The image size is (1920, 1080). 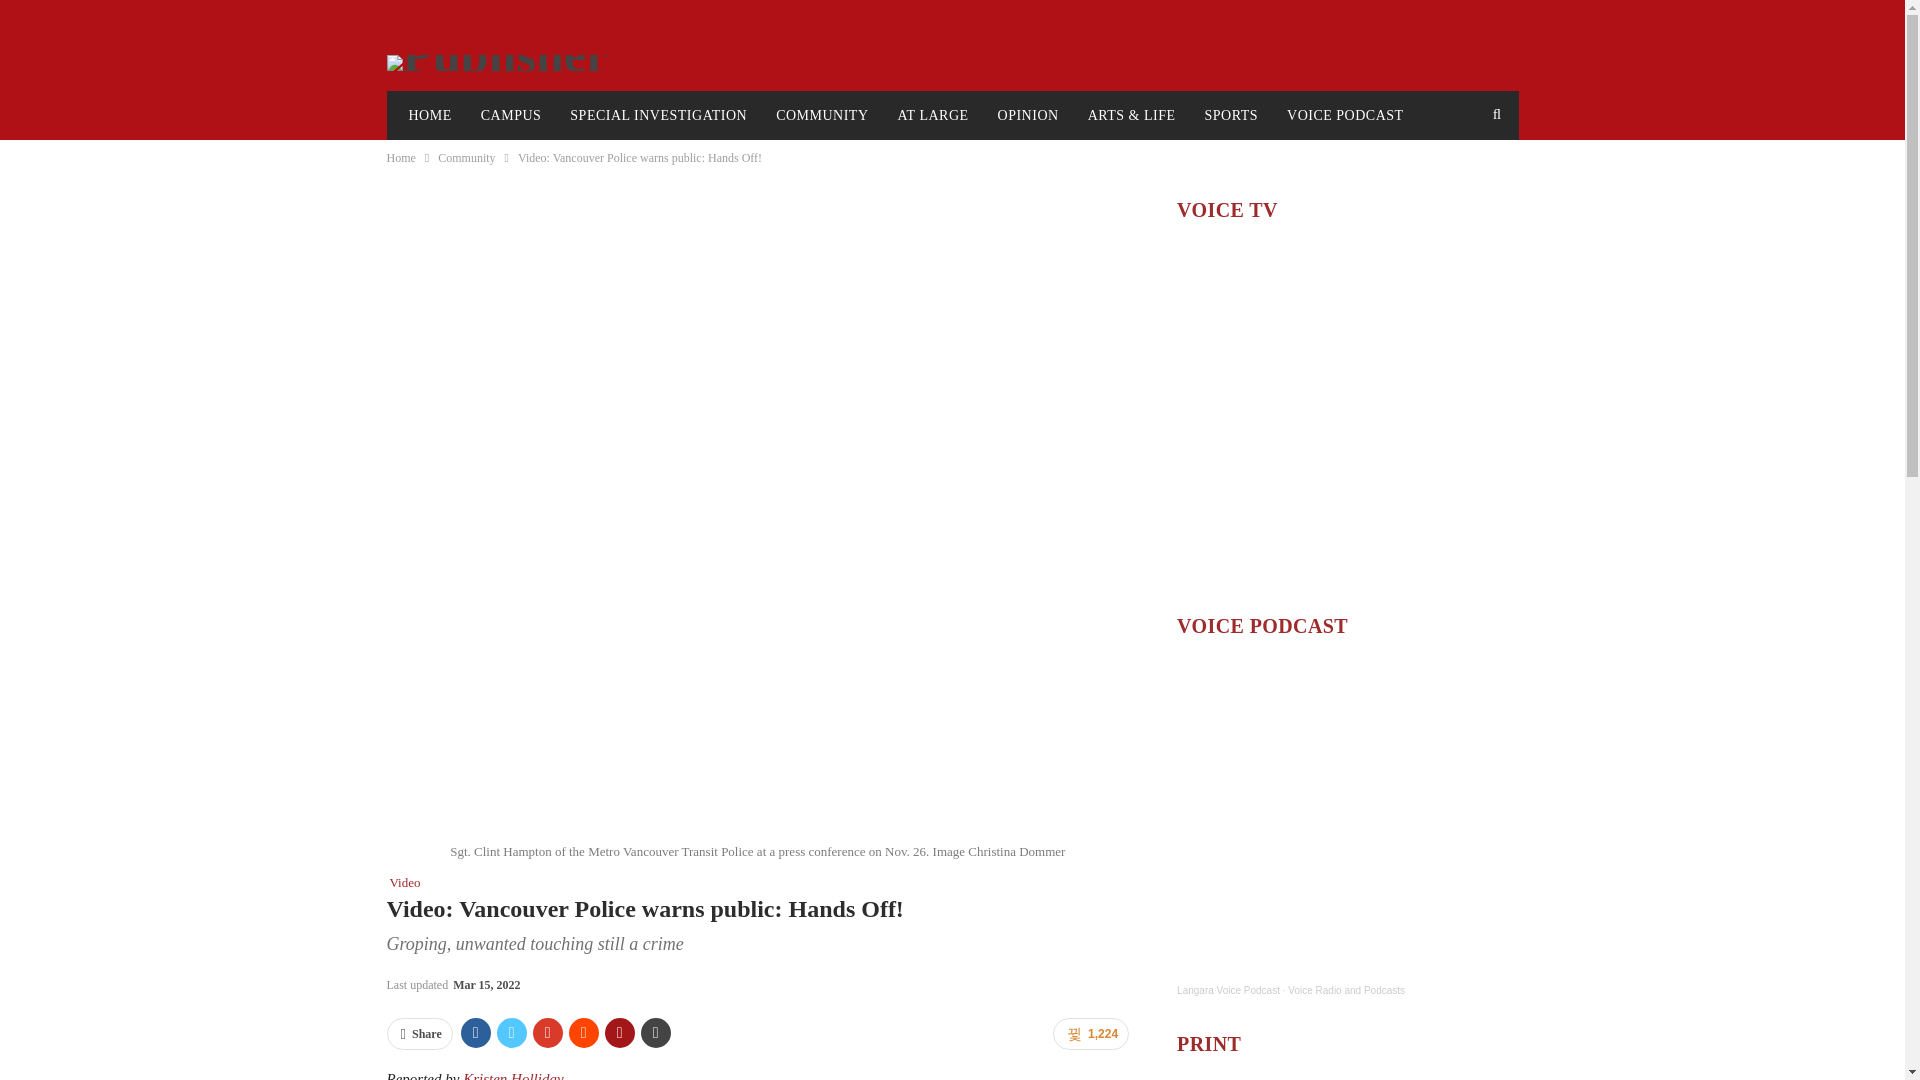 I want to click on COMMUNITY, so click(x=822, y=116).